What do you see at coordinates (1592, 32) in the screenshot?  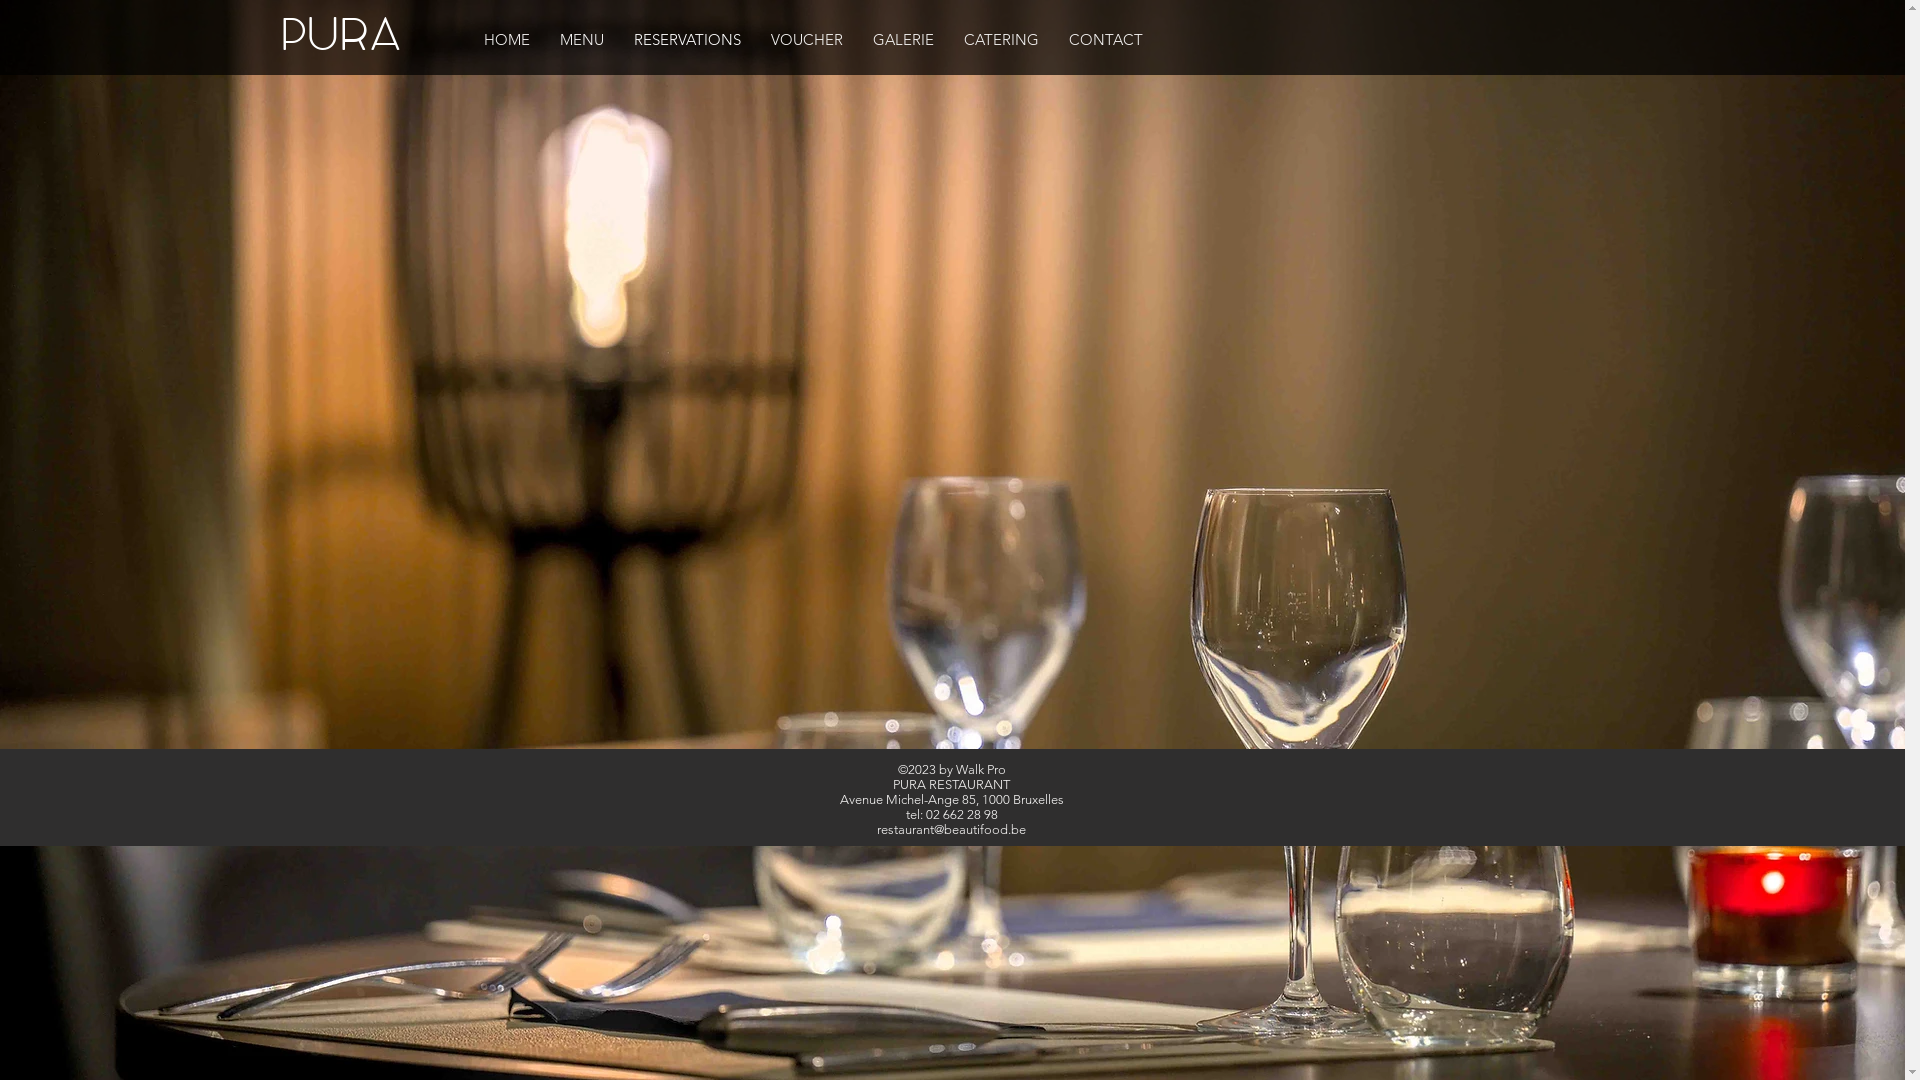 I see `Restaurant Social Bar` at bounding box center [1592, 32].